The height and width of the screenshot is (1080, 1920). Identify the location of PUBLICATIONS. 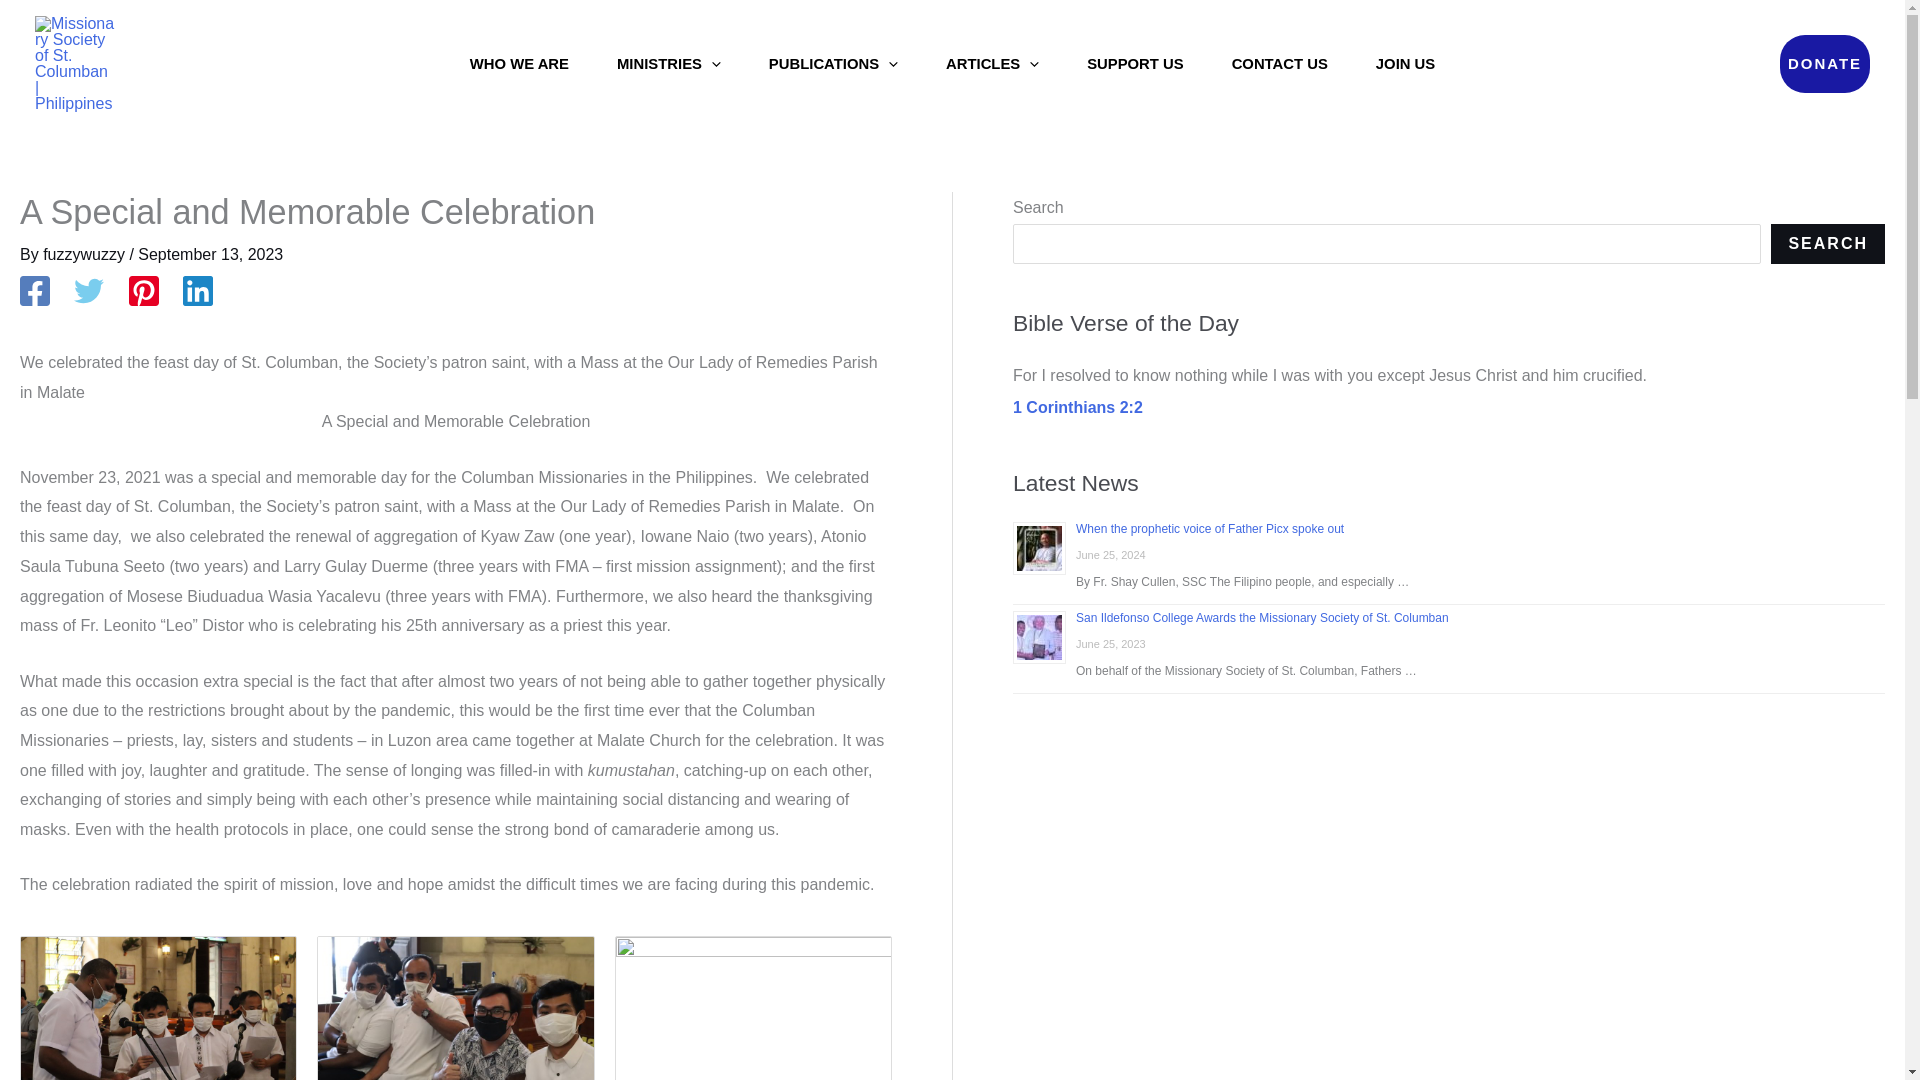
(832, 63).